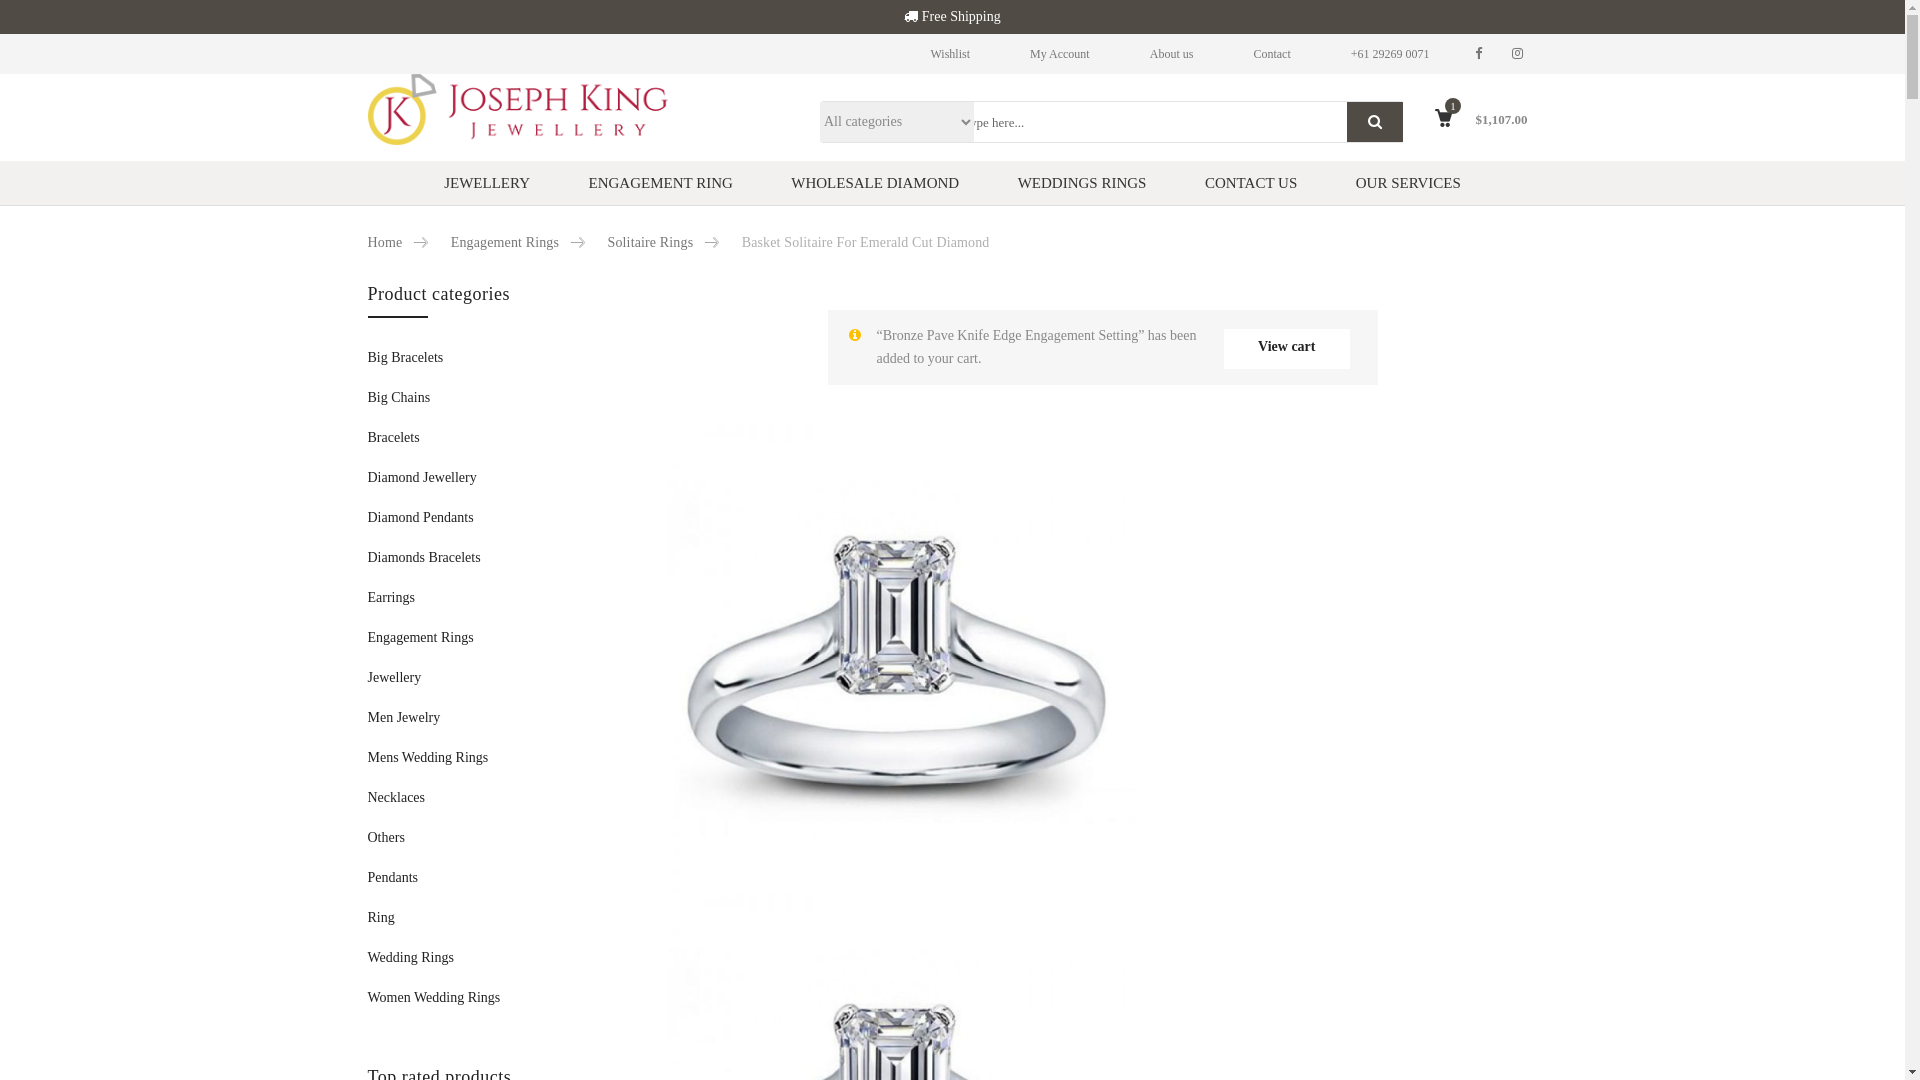 This screenshot has width=1920, height=1080. Describe the element at coordinates (392, 598) in the screenshot. I see `Earrings` at that location.